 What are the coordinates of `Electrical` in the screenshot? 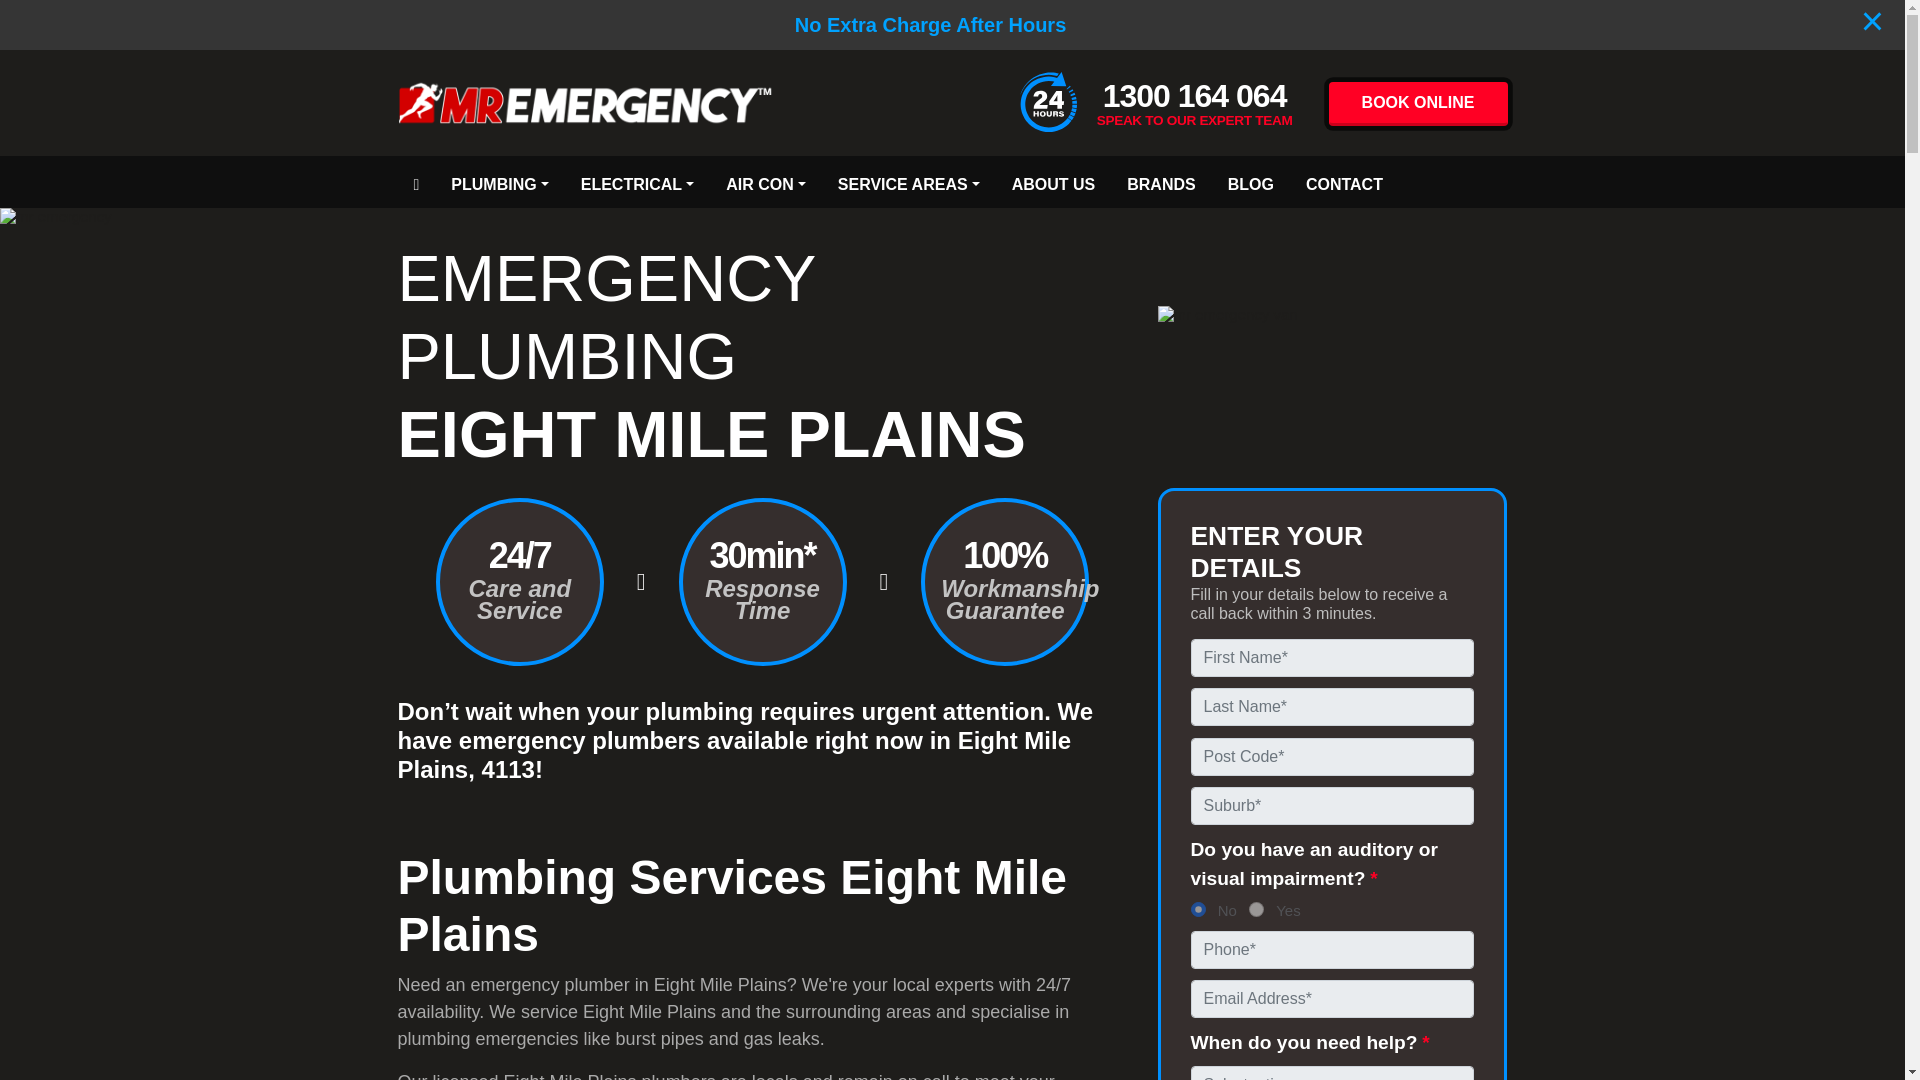 It's located at (637, 182).